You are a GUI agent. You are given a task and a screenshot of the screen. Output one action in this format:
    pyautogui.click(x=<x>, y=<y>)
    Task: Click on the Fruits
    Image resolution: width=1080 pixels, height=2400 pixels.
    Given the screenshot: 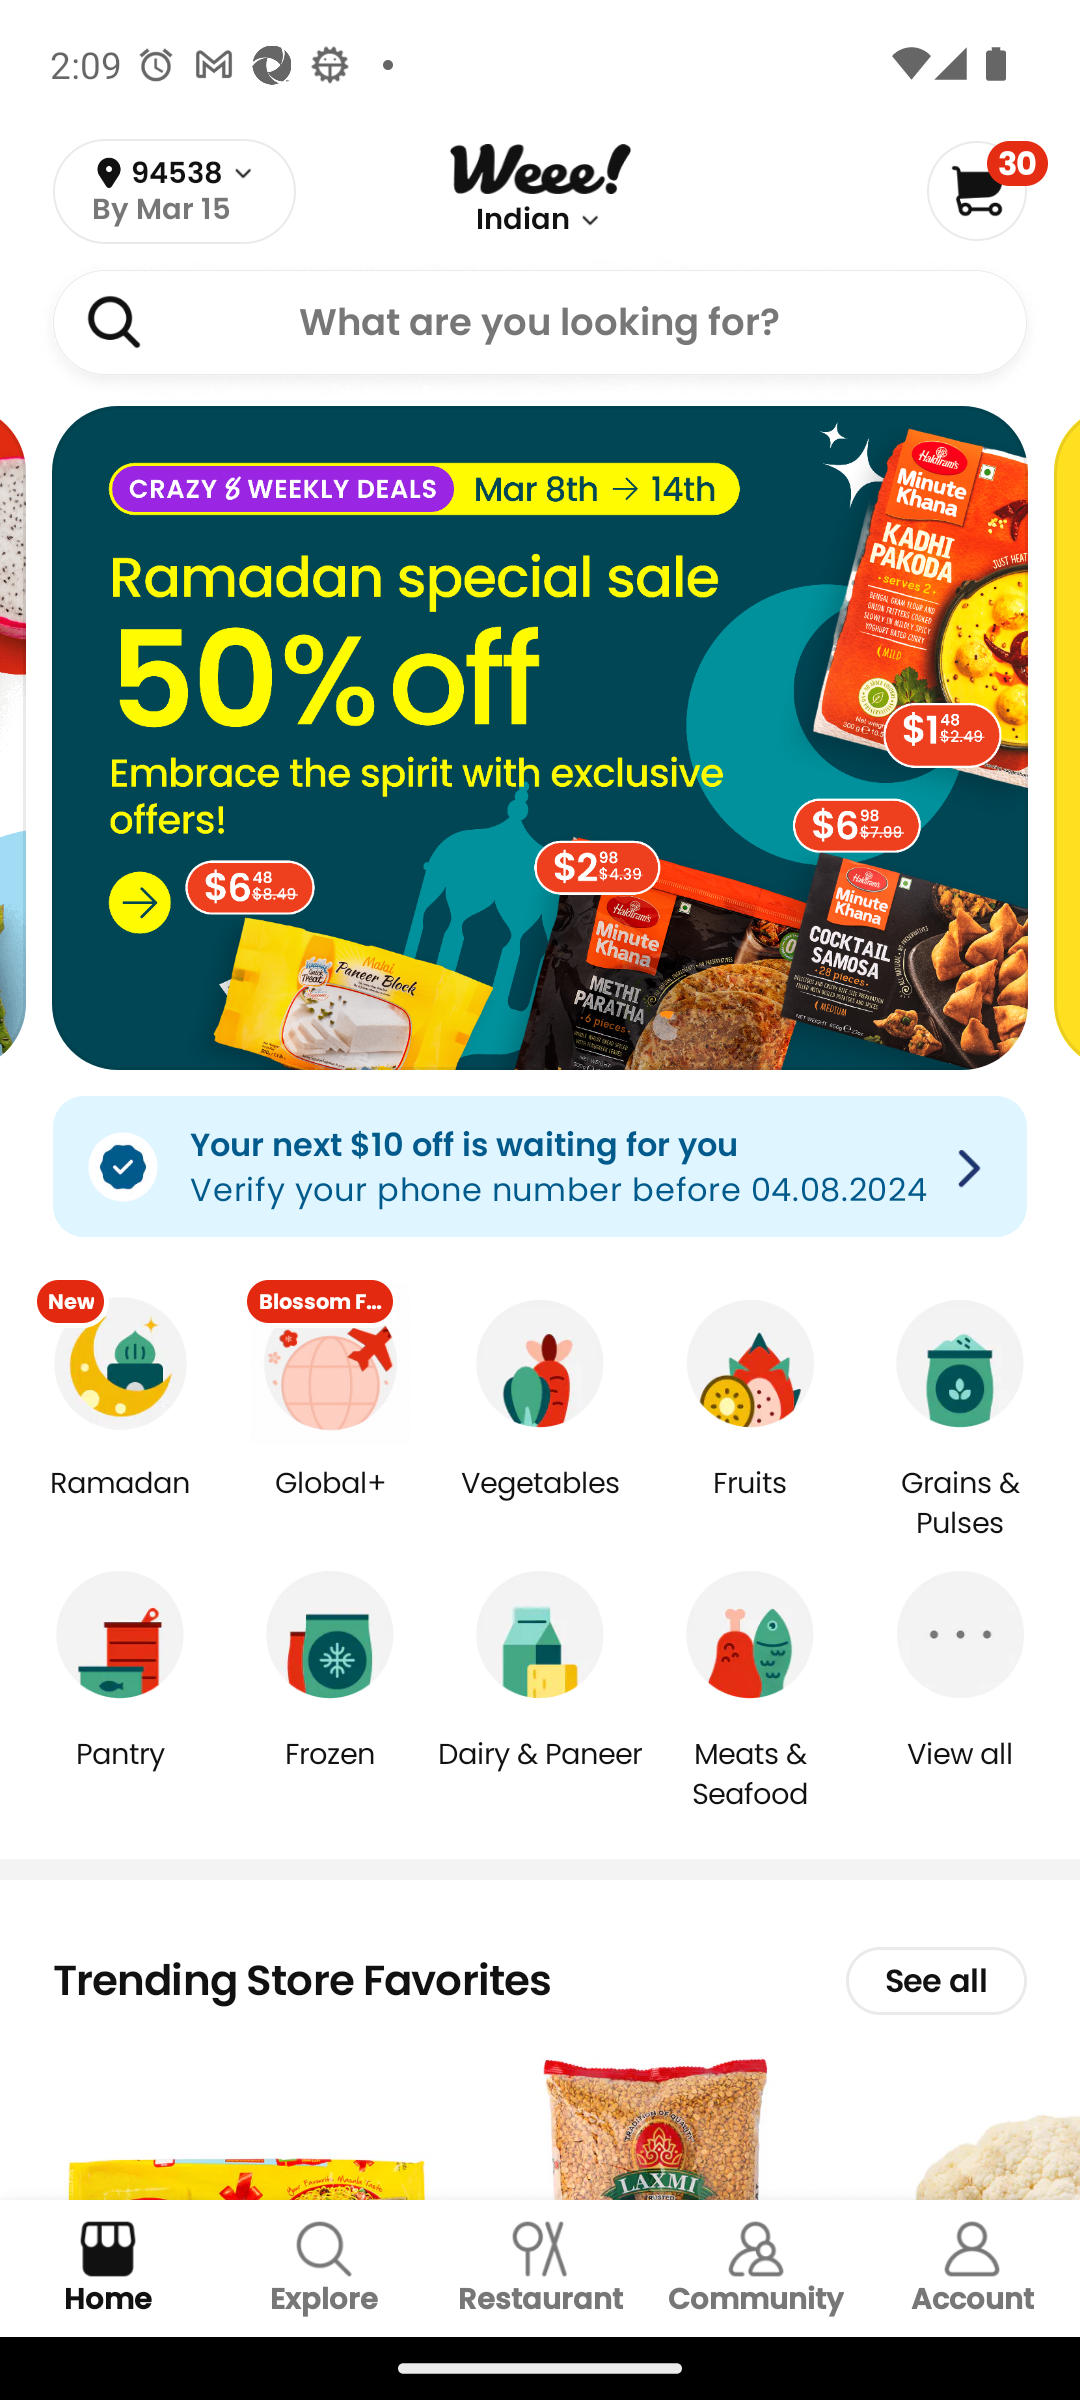 What is the action you would take?
    pyautogui.click(x=750, y=1504)
    